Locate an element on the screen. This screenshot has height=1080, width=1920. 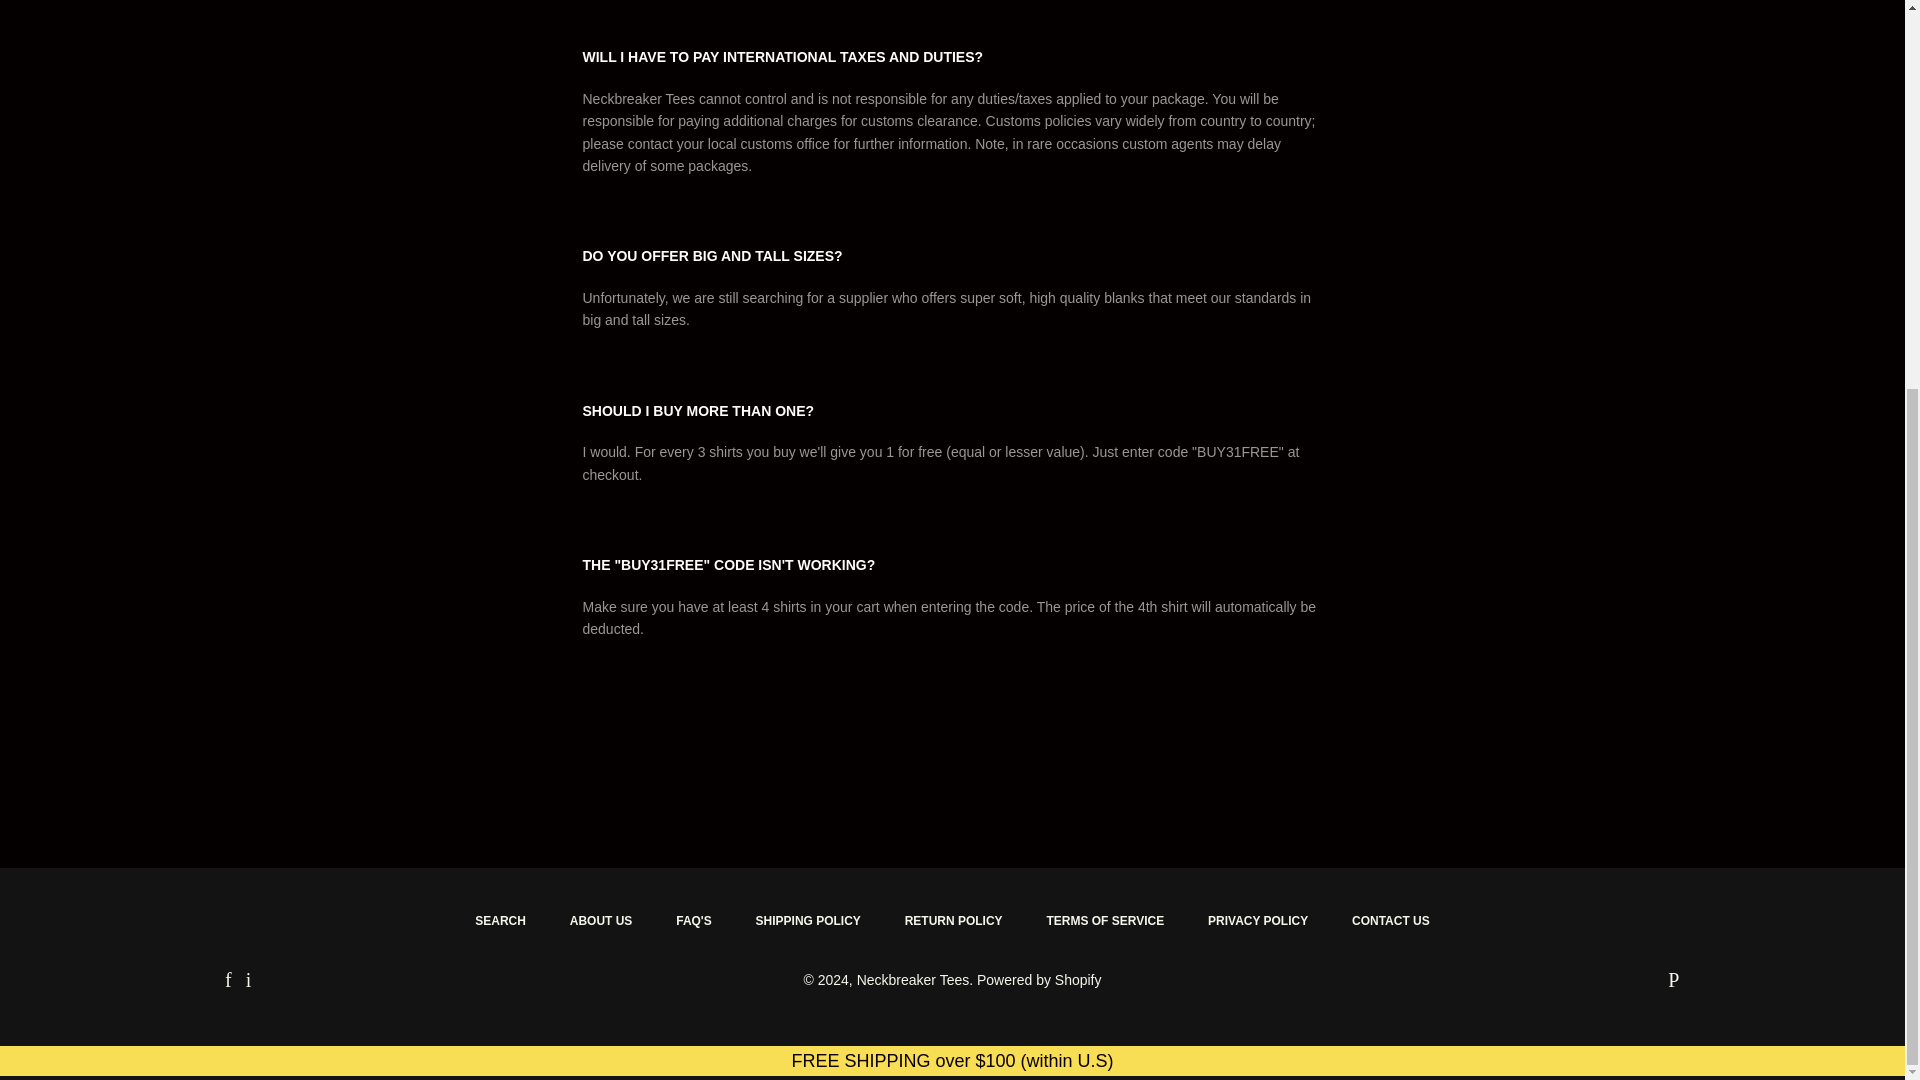
FAQ'S is located at coordinates (694, 922).